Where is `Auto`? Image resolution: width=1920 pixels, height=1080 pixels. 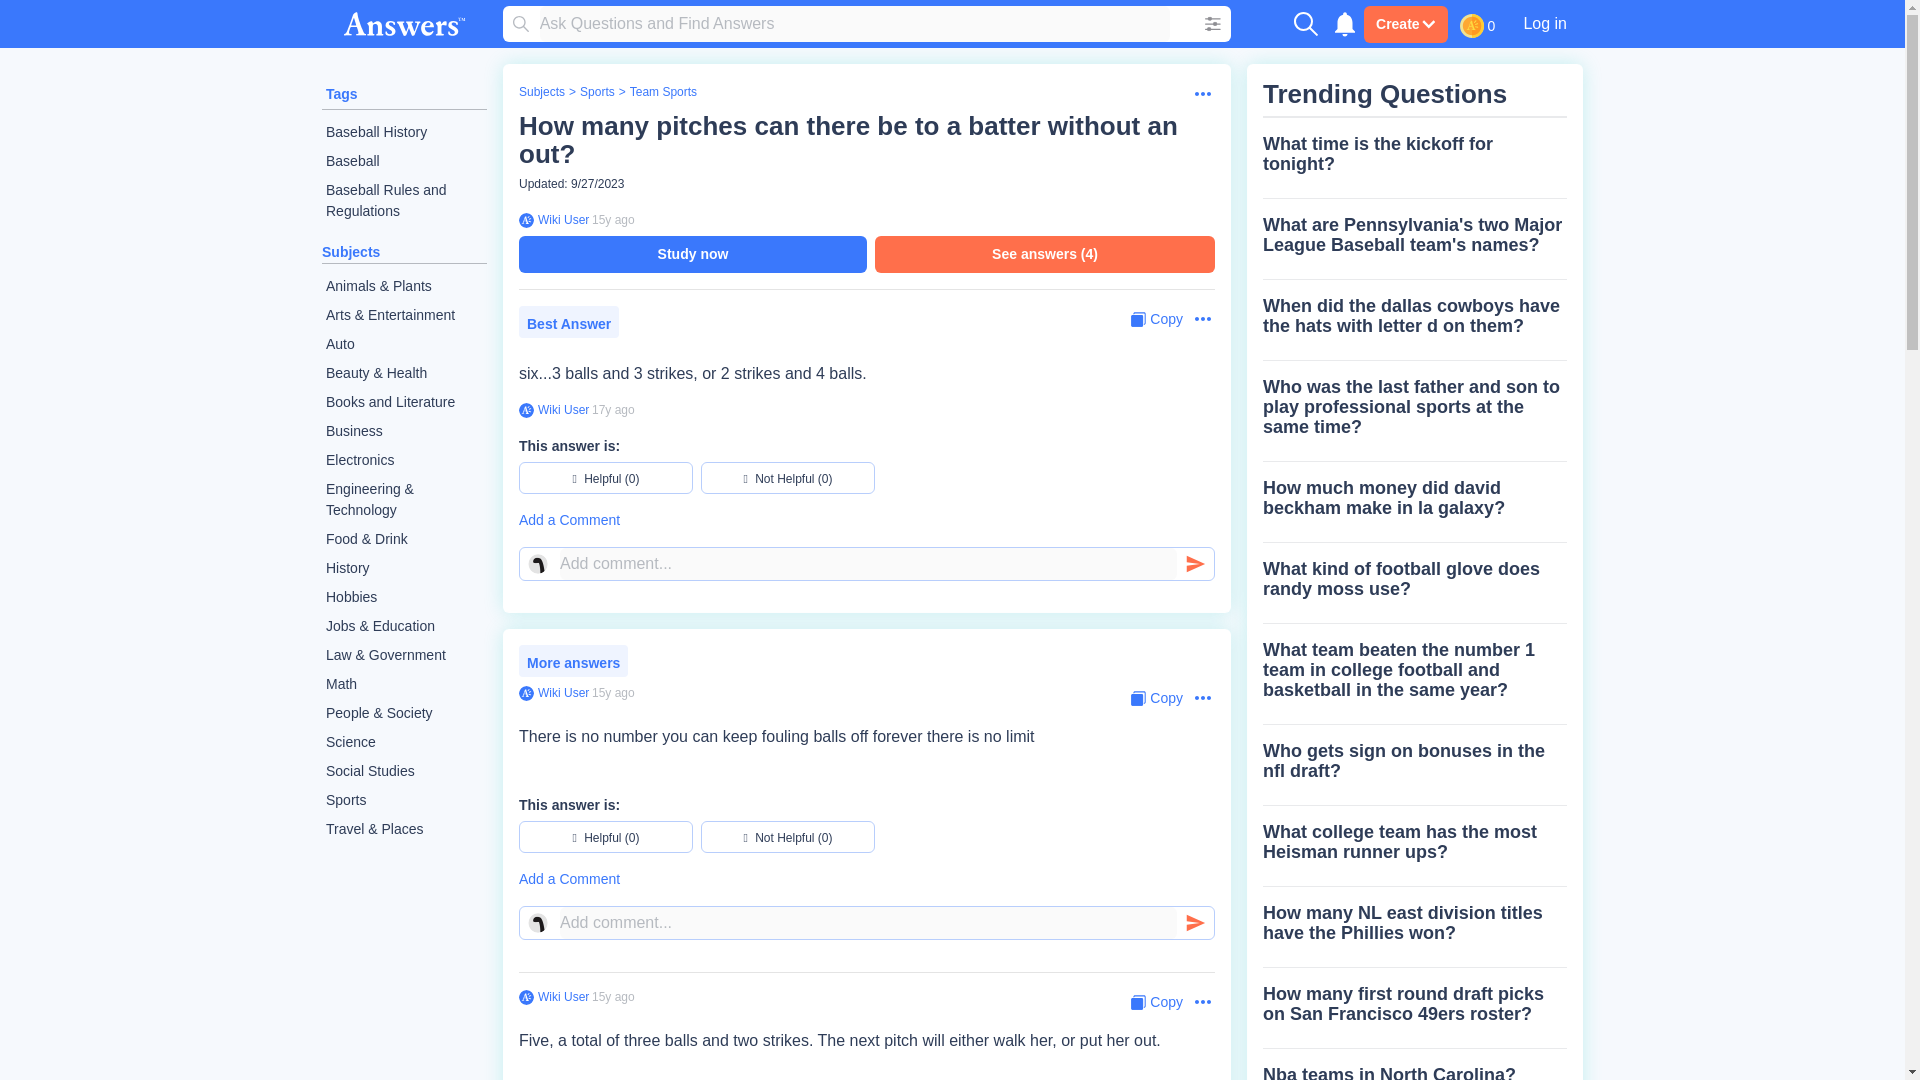
Auto is located at coordinates (404, 344).